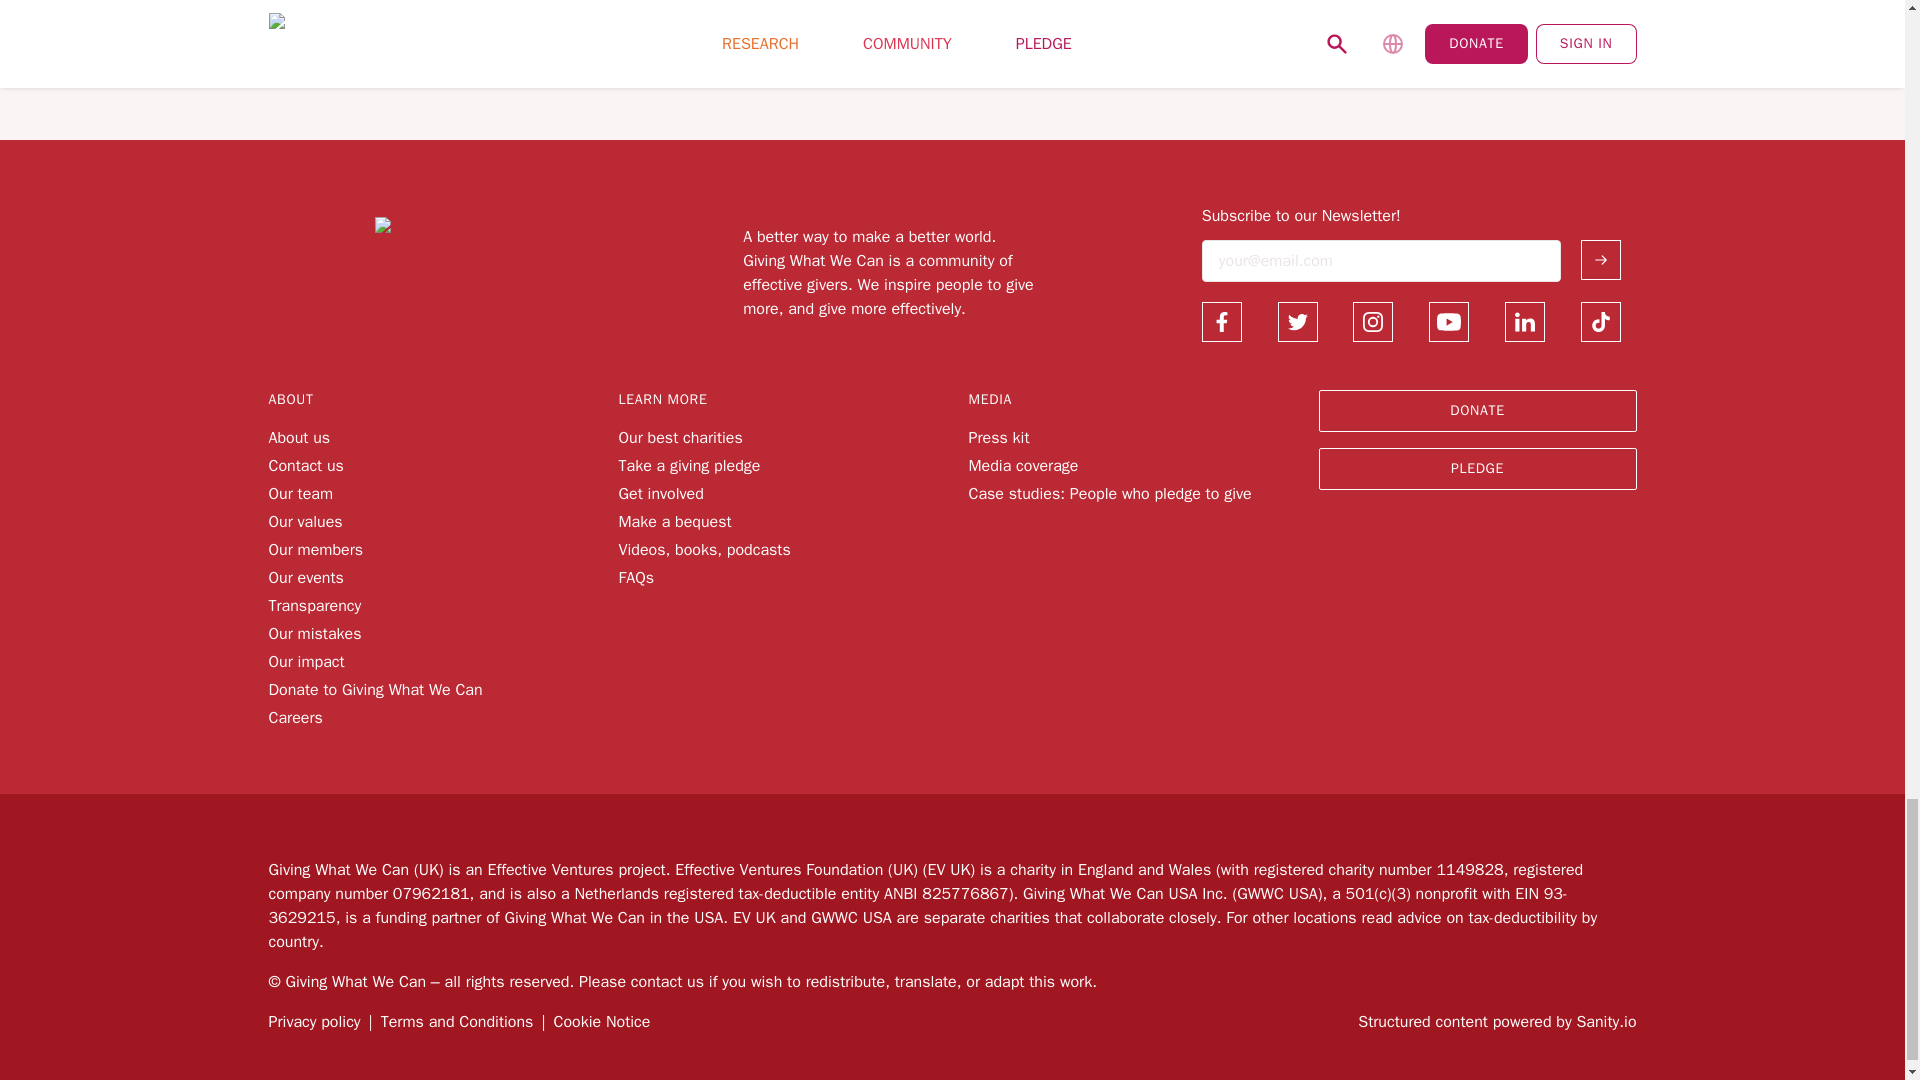  Describe the element at coordinates (1600, 259) in the screenshot. I see `Submit` at that location.